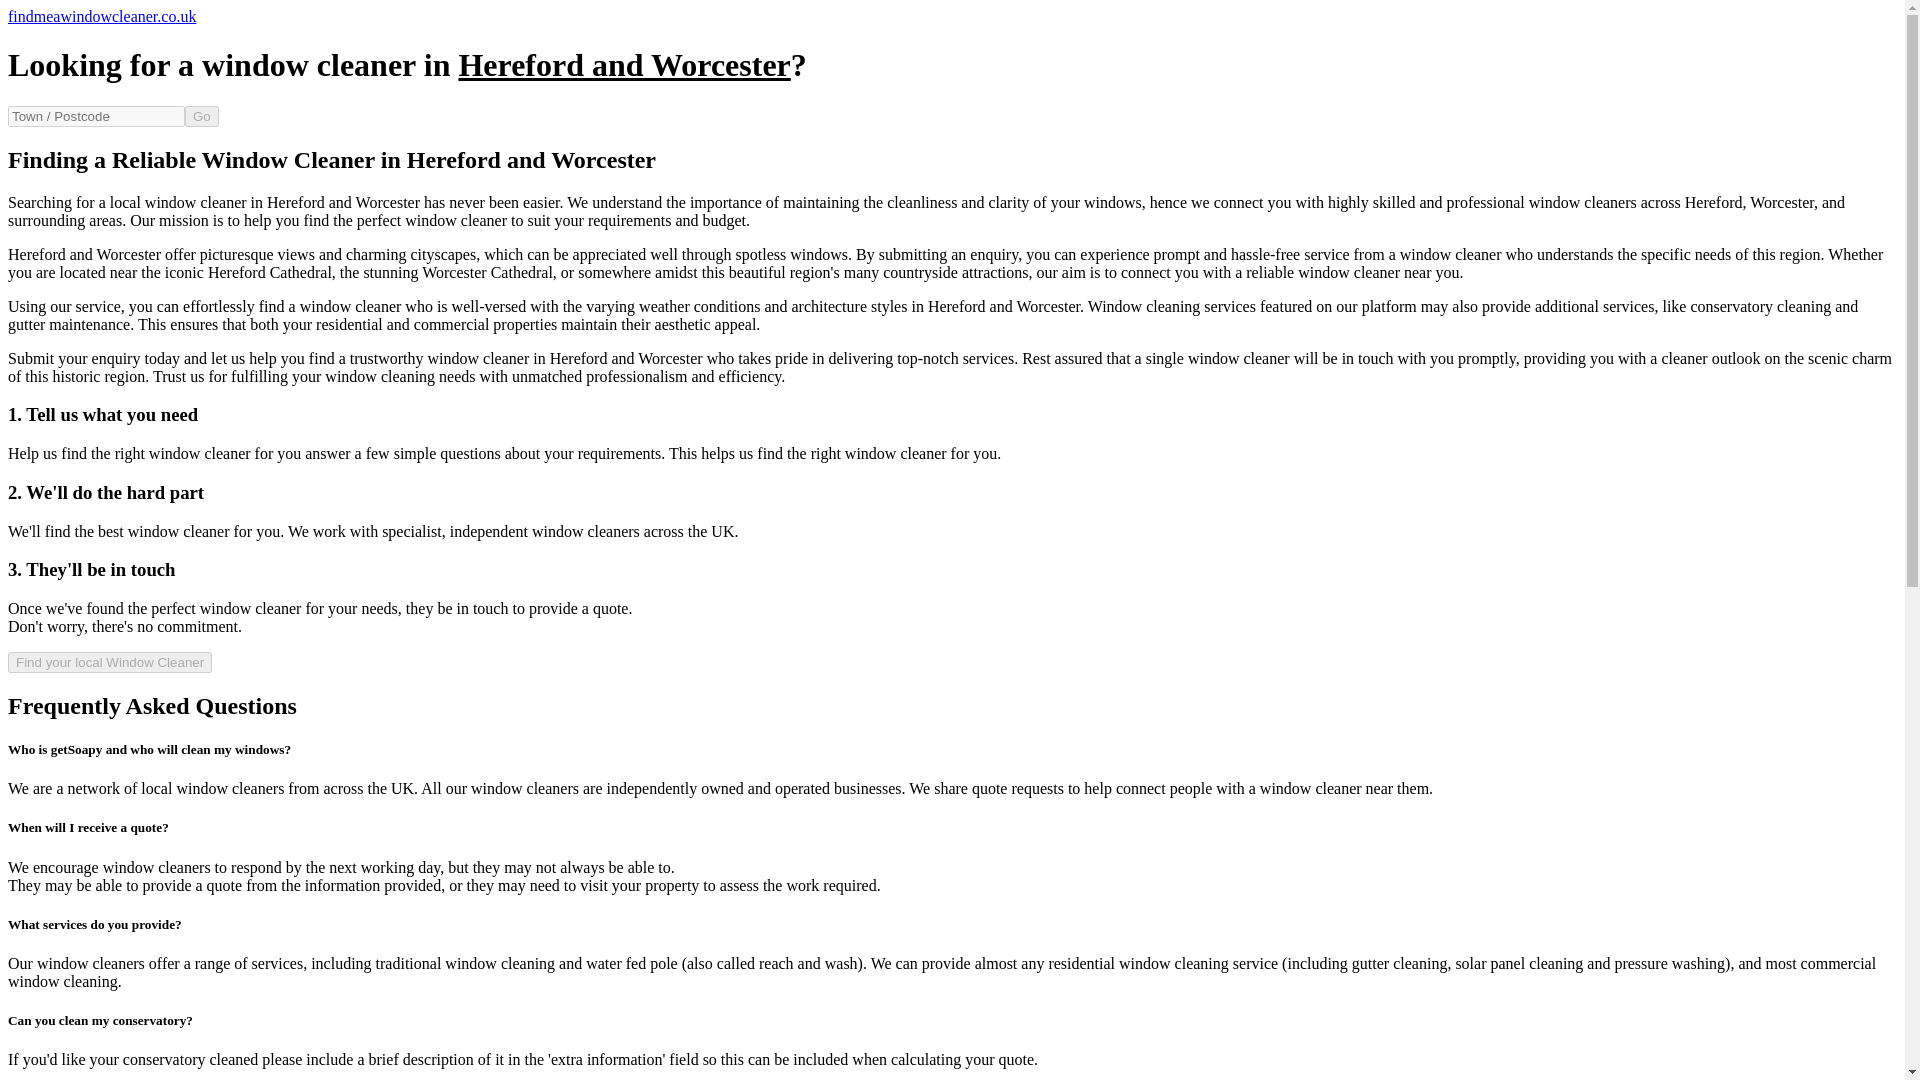  What do you see at coordinates (201, 116) in the screenshot?
I see `Go` at bounding box center [201, 116].